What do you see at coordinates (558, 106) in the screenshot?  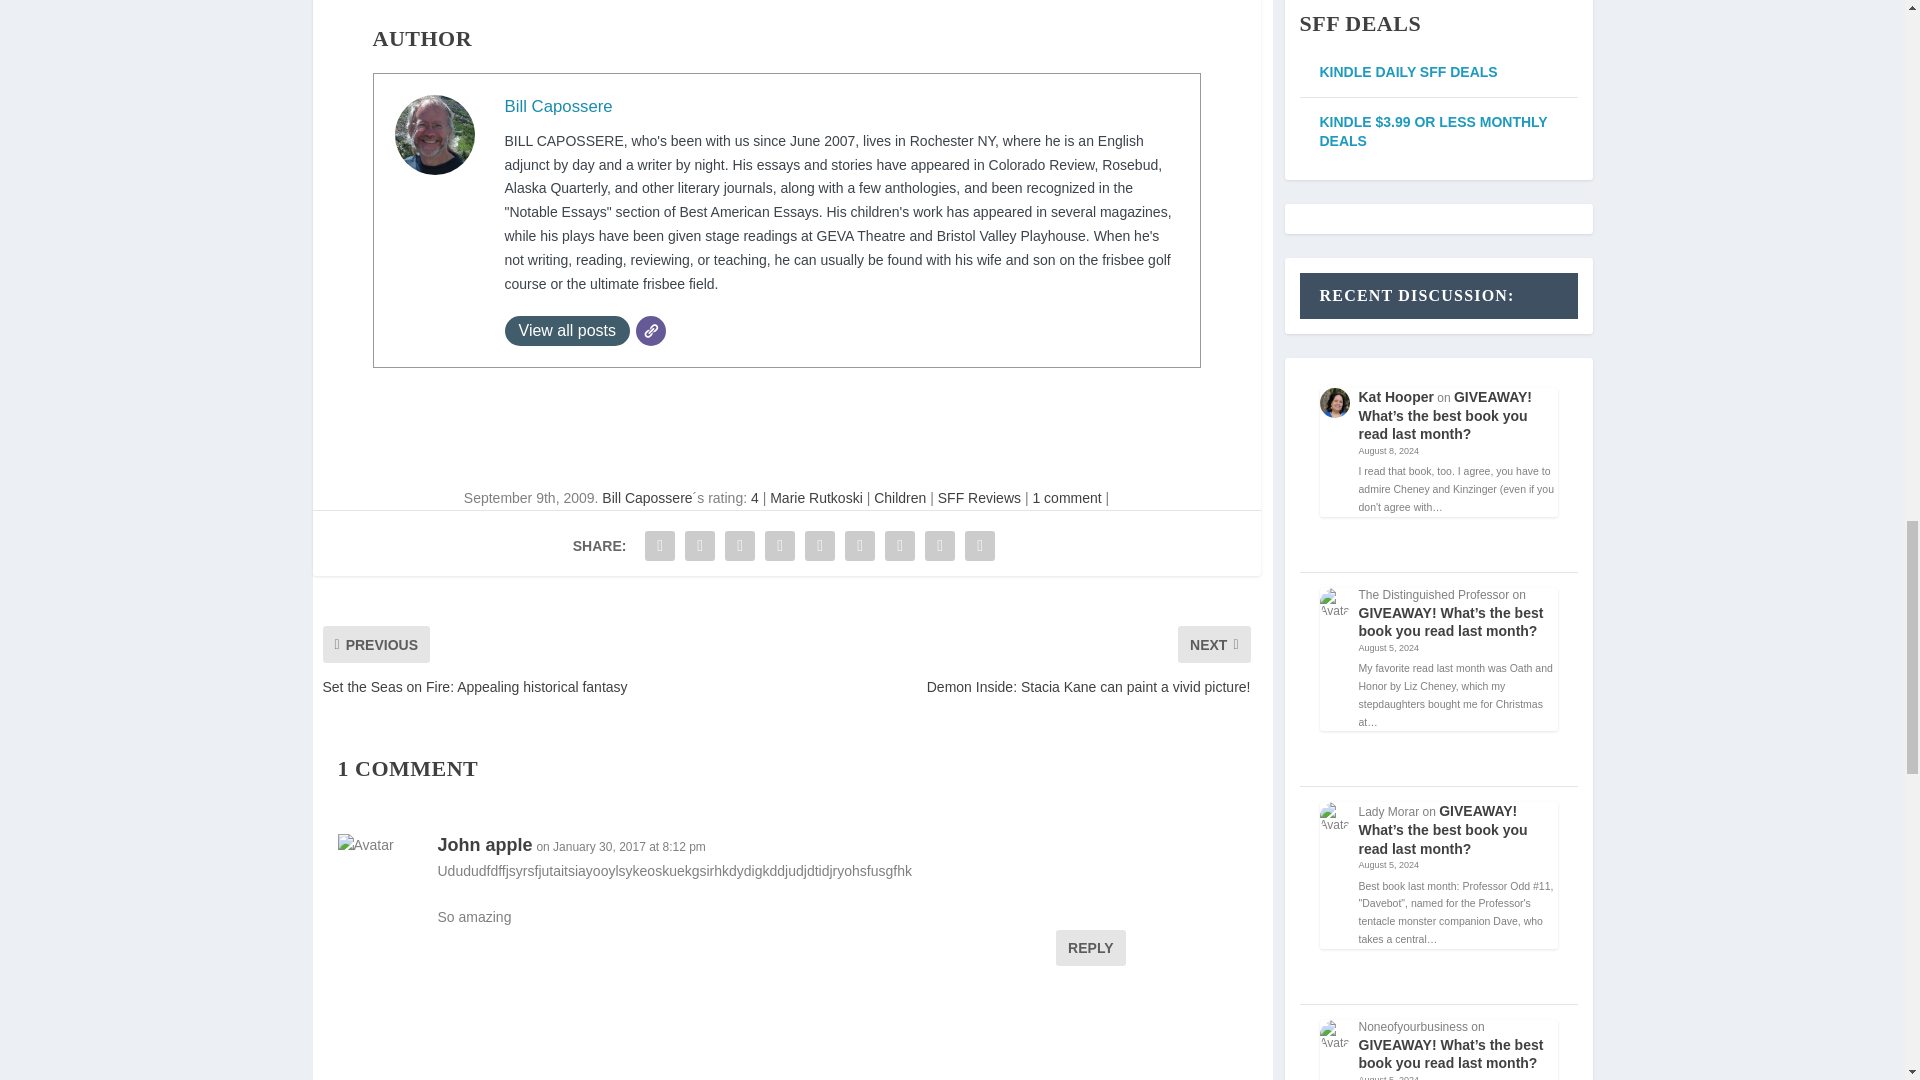 I see `Bill Capossere` at bounding box center [558, 106].